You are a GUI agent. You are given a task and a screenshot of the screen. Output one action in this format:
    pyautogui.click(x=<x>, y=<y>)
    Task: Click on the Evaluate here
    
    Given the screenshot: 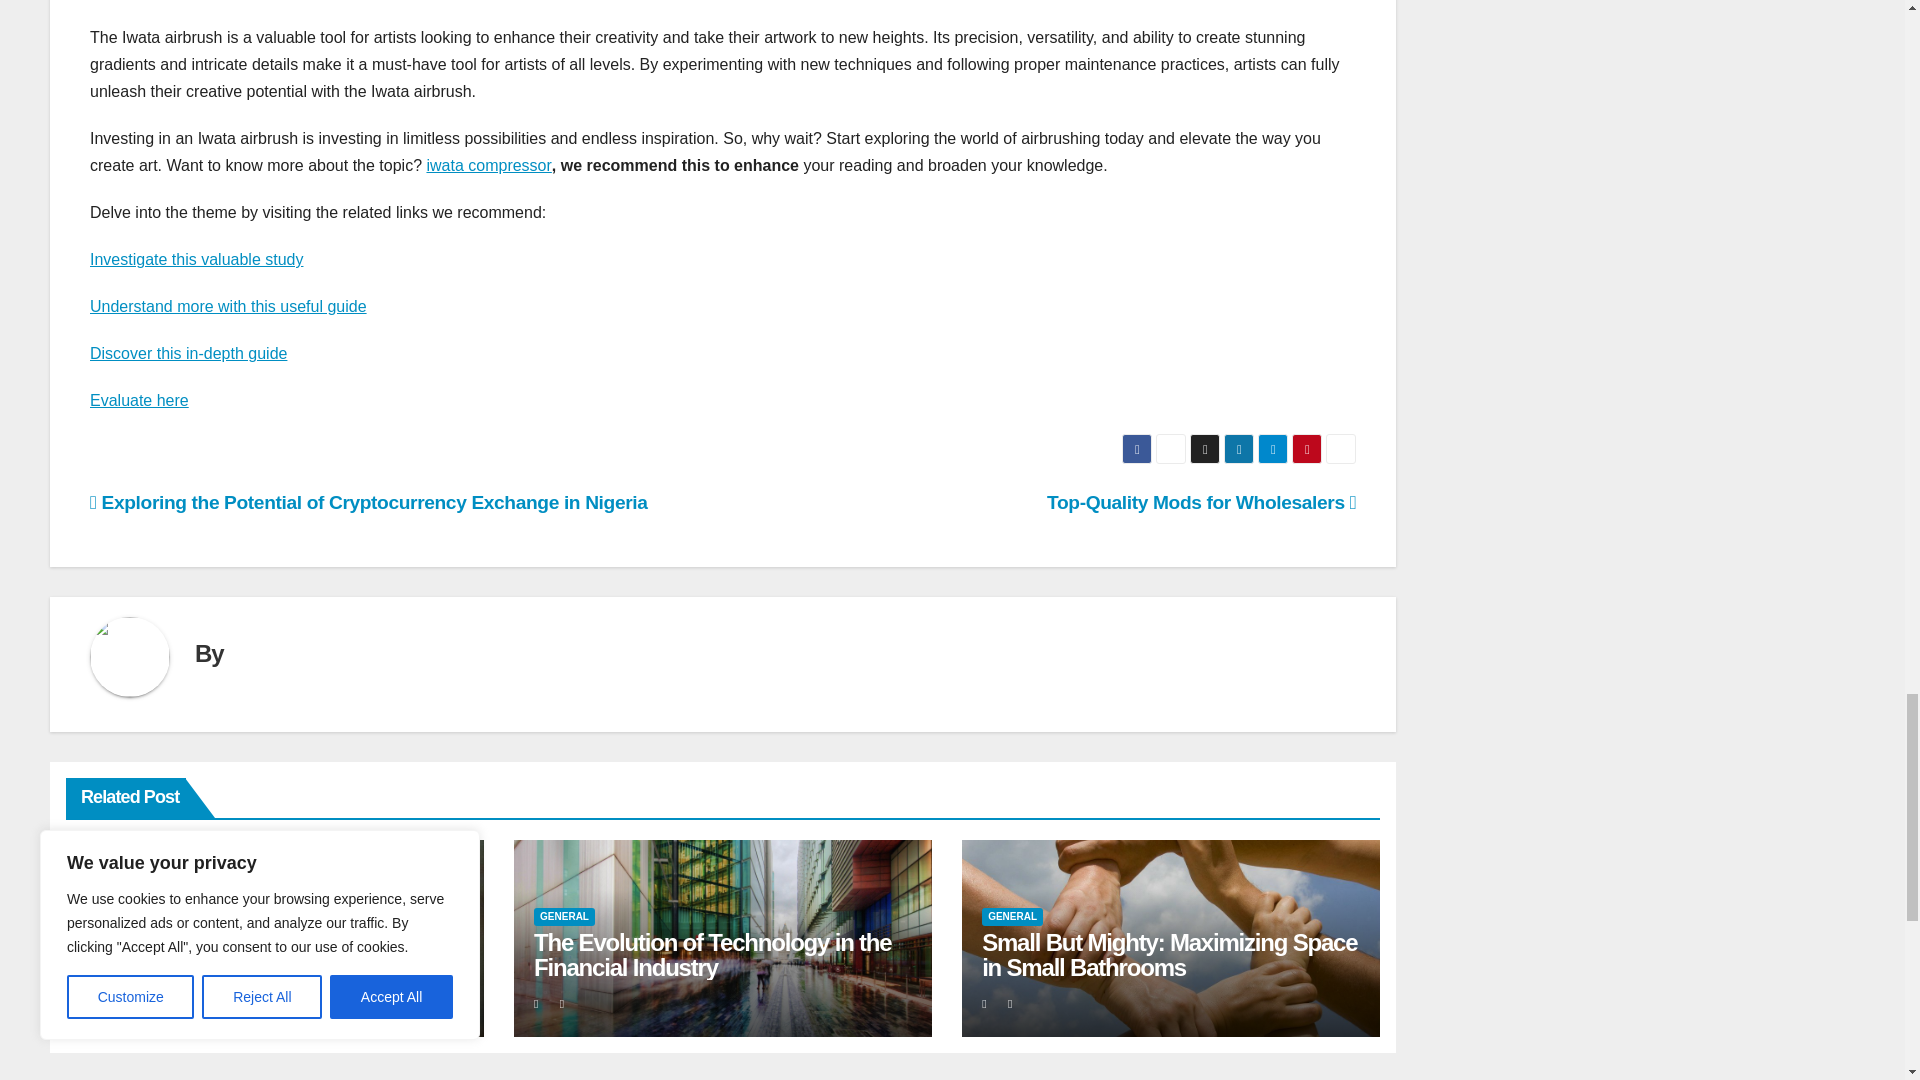 What is the action you would take?
    pyautogui.click(x=139, y=400)
    